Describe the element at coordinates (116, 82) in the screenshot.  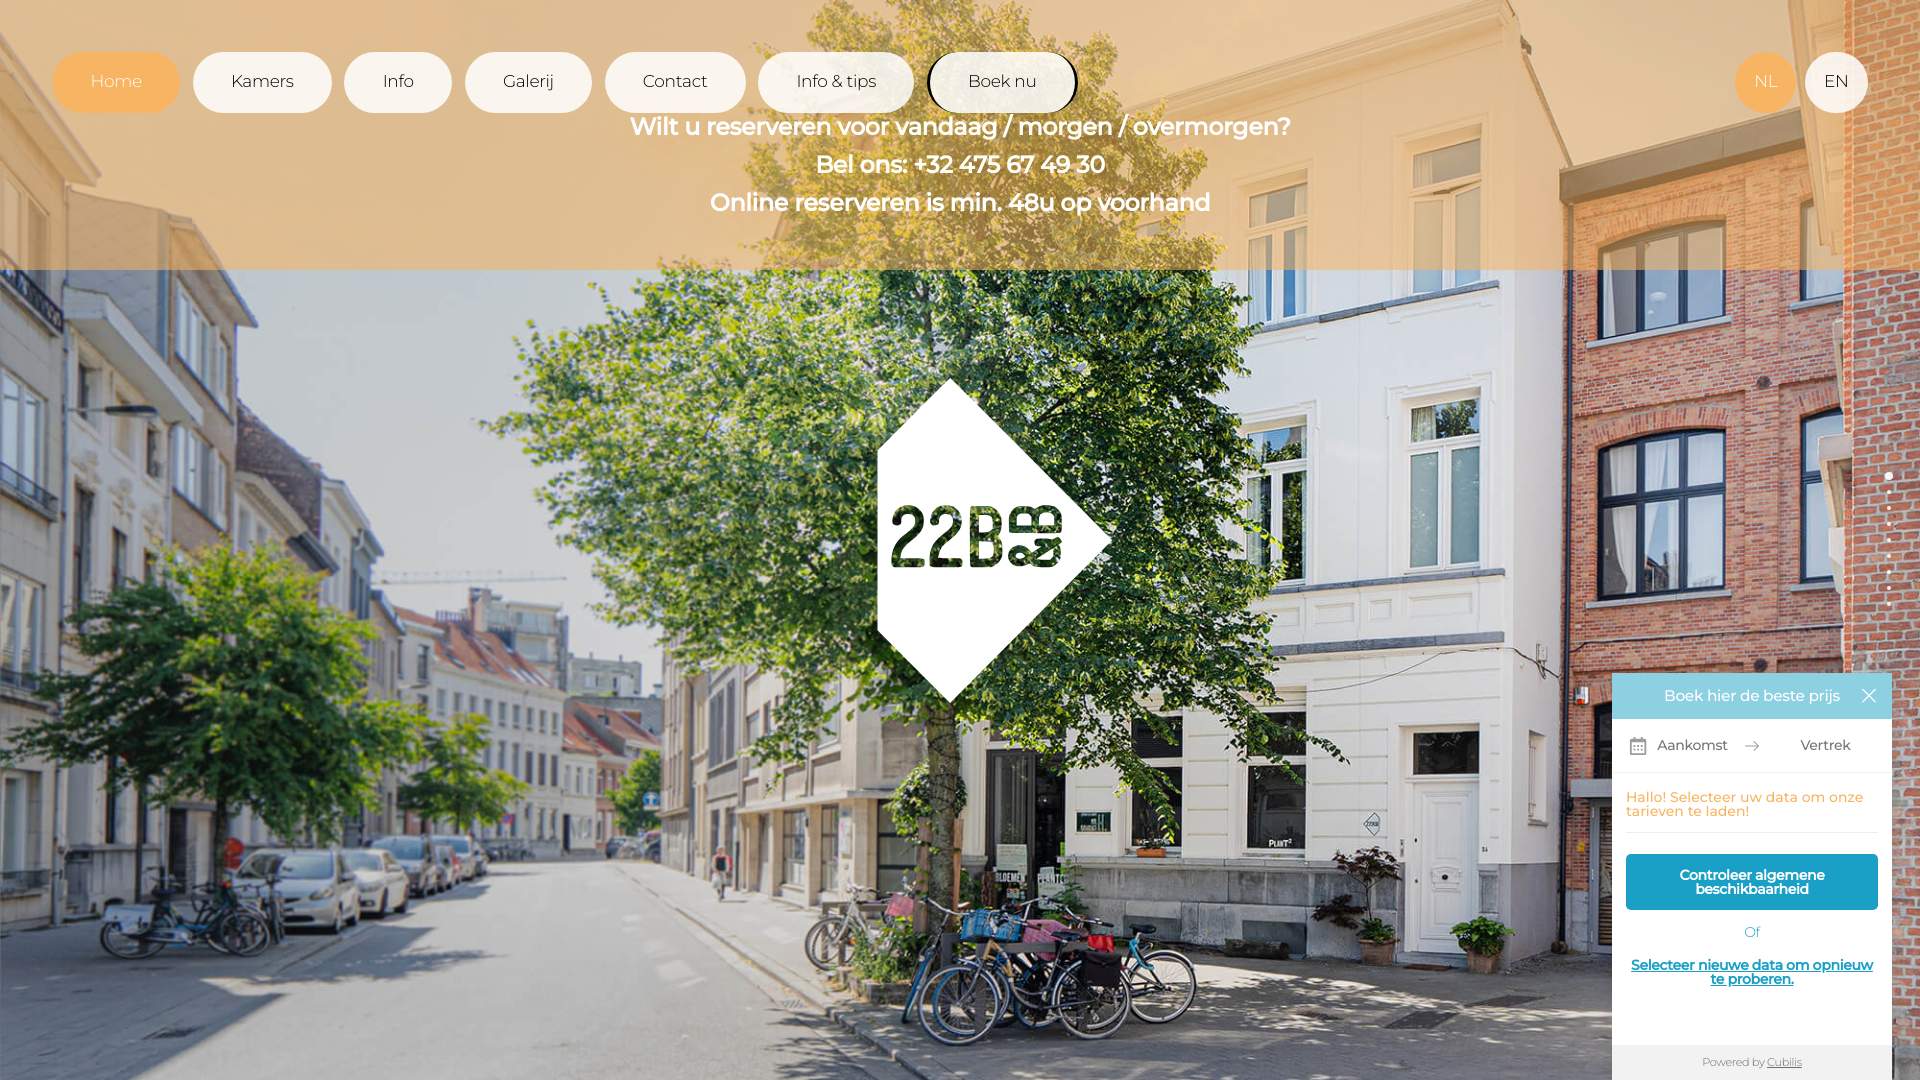
I see `Home` at that location.